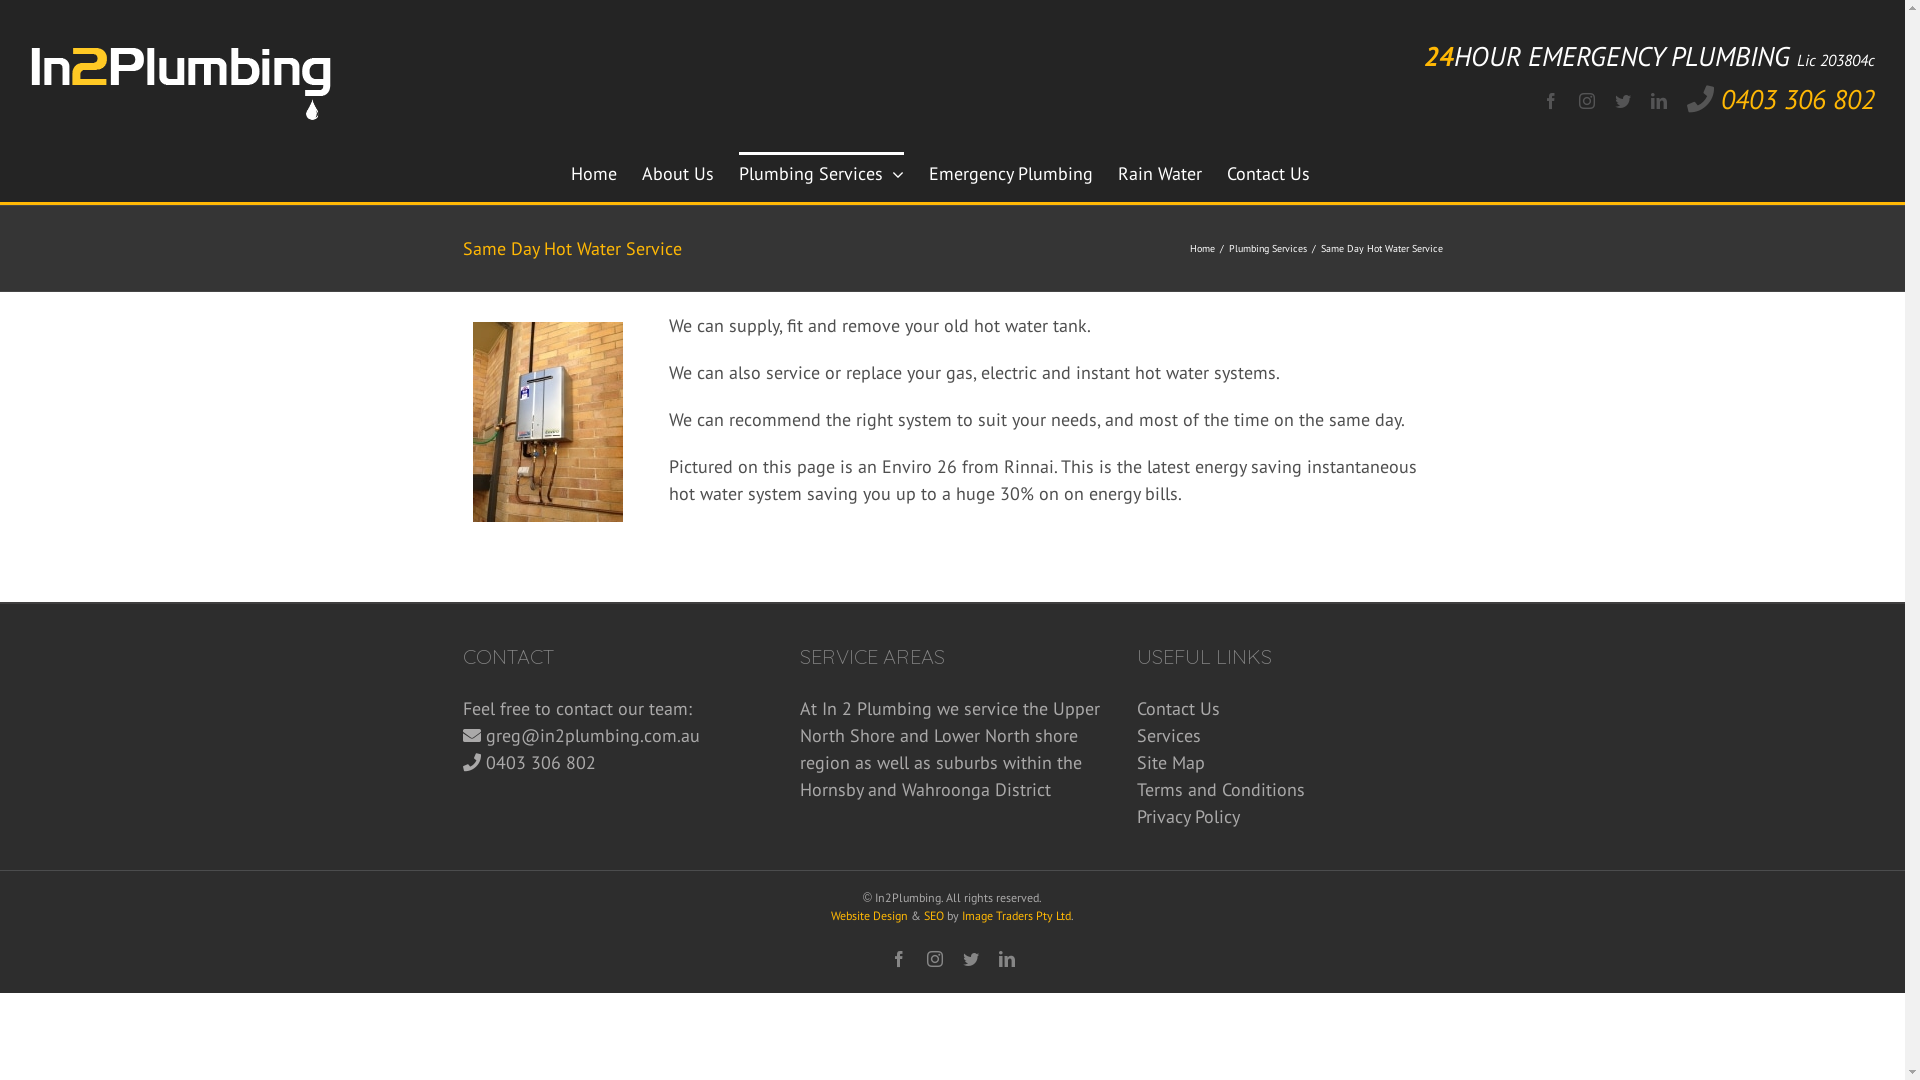  I want to click on Image Traders Pty Ltd, so click(1016, 916).